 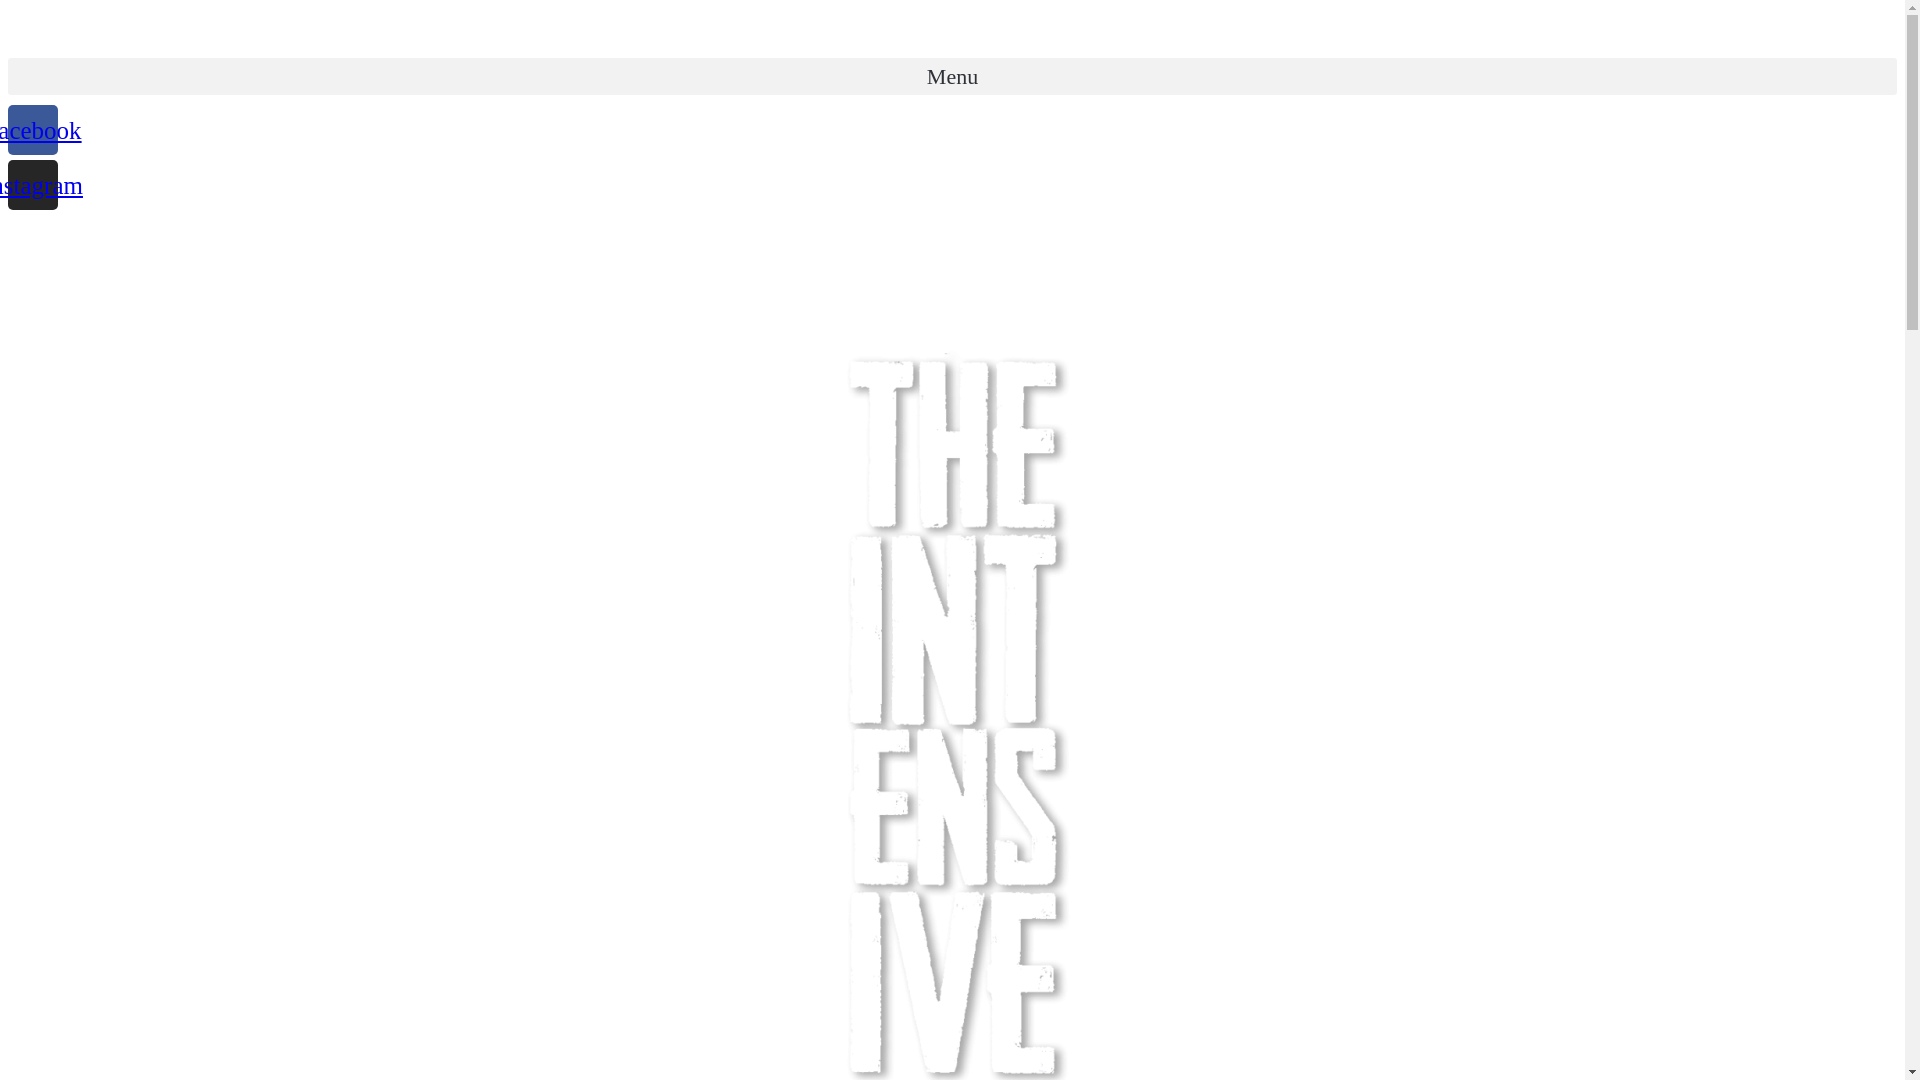 I want to click on Facebook, so click(x=33, y=130).